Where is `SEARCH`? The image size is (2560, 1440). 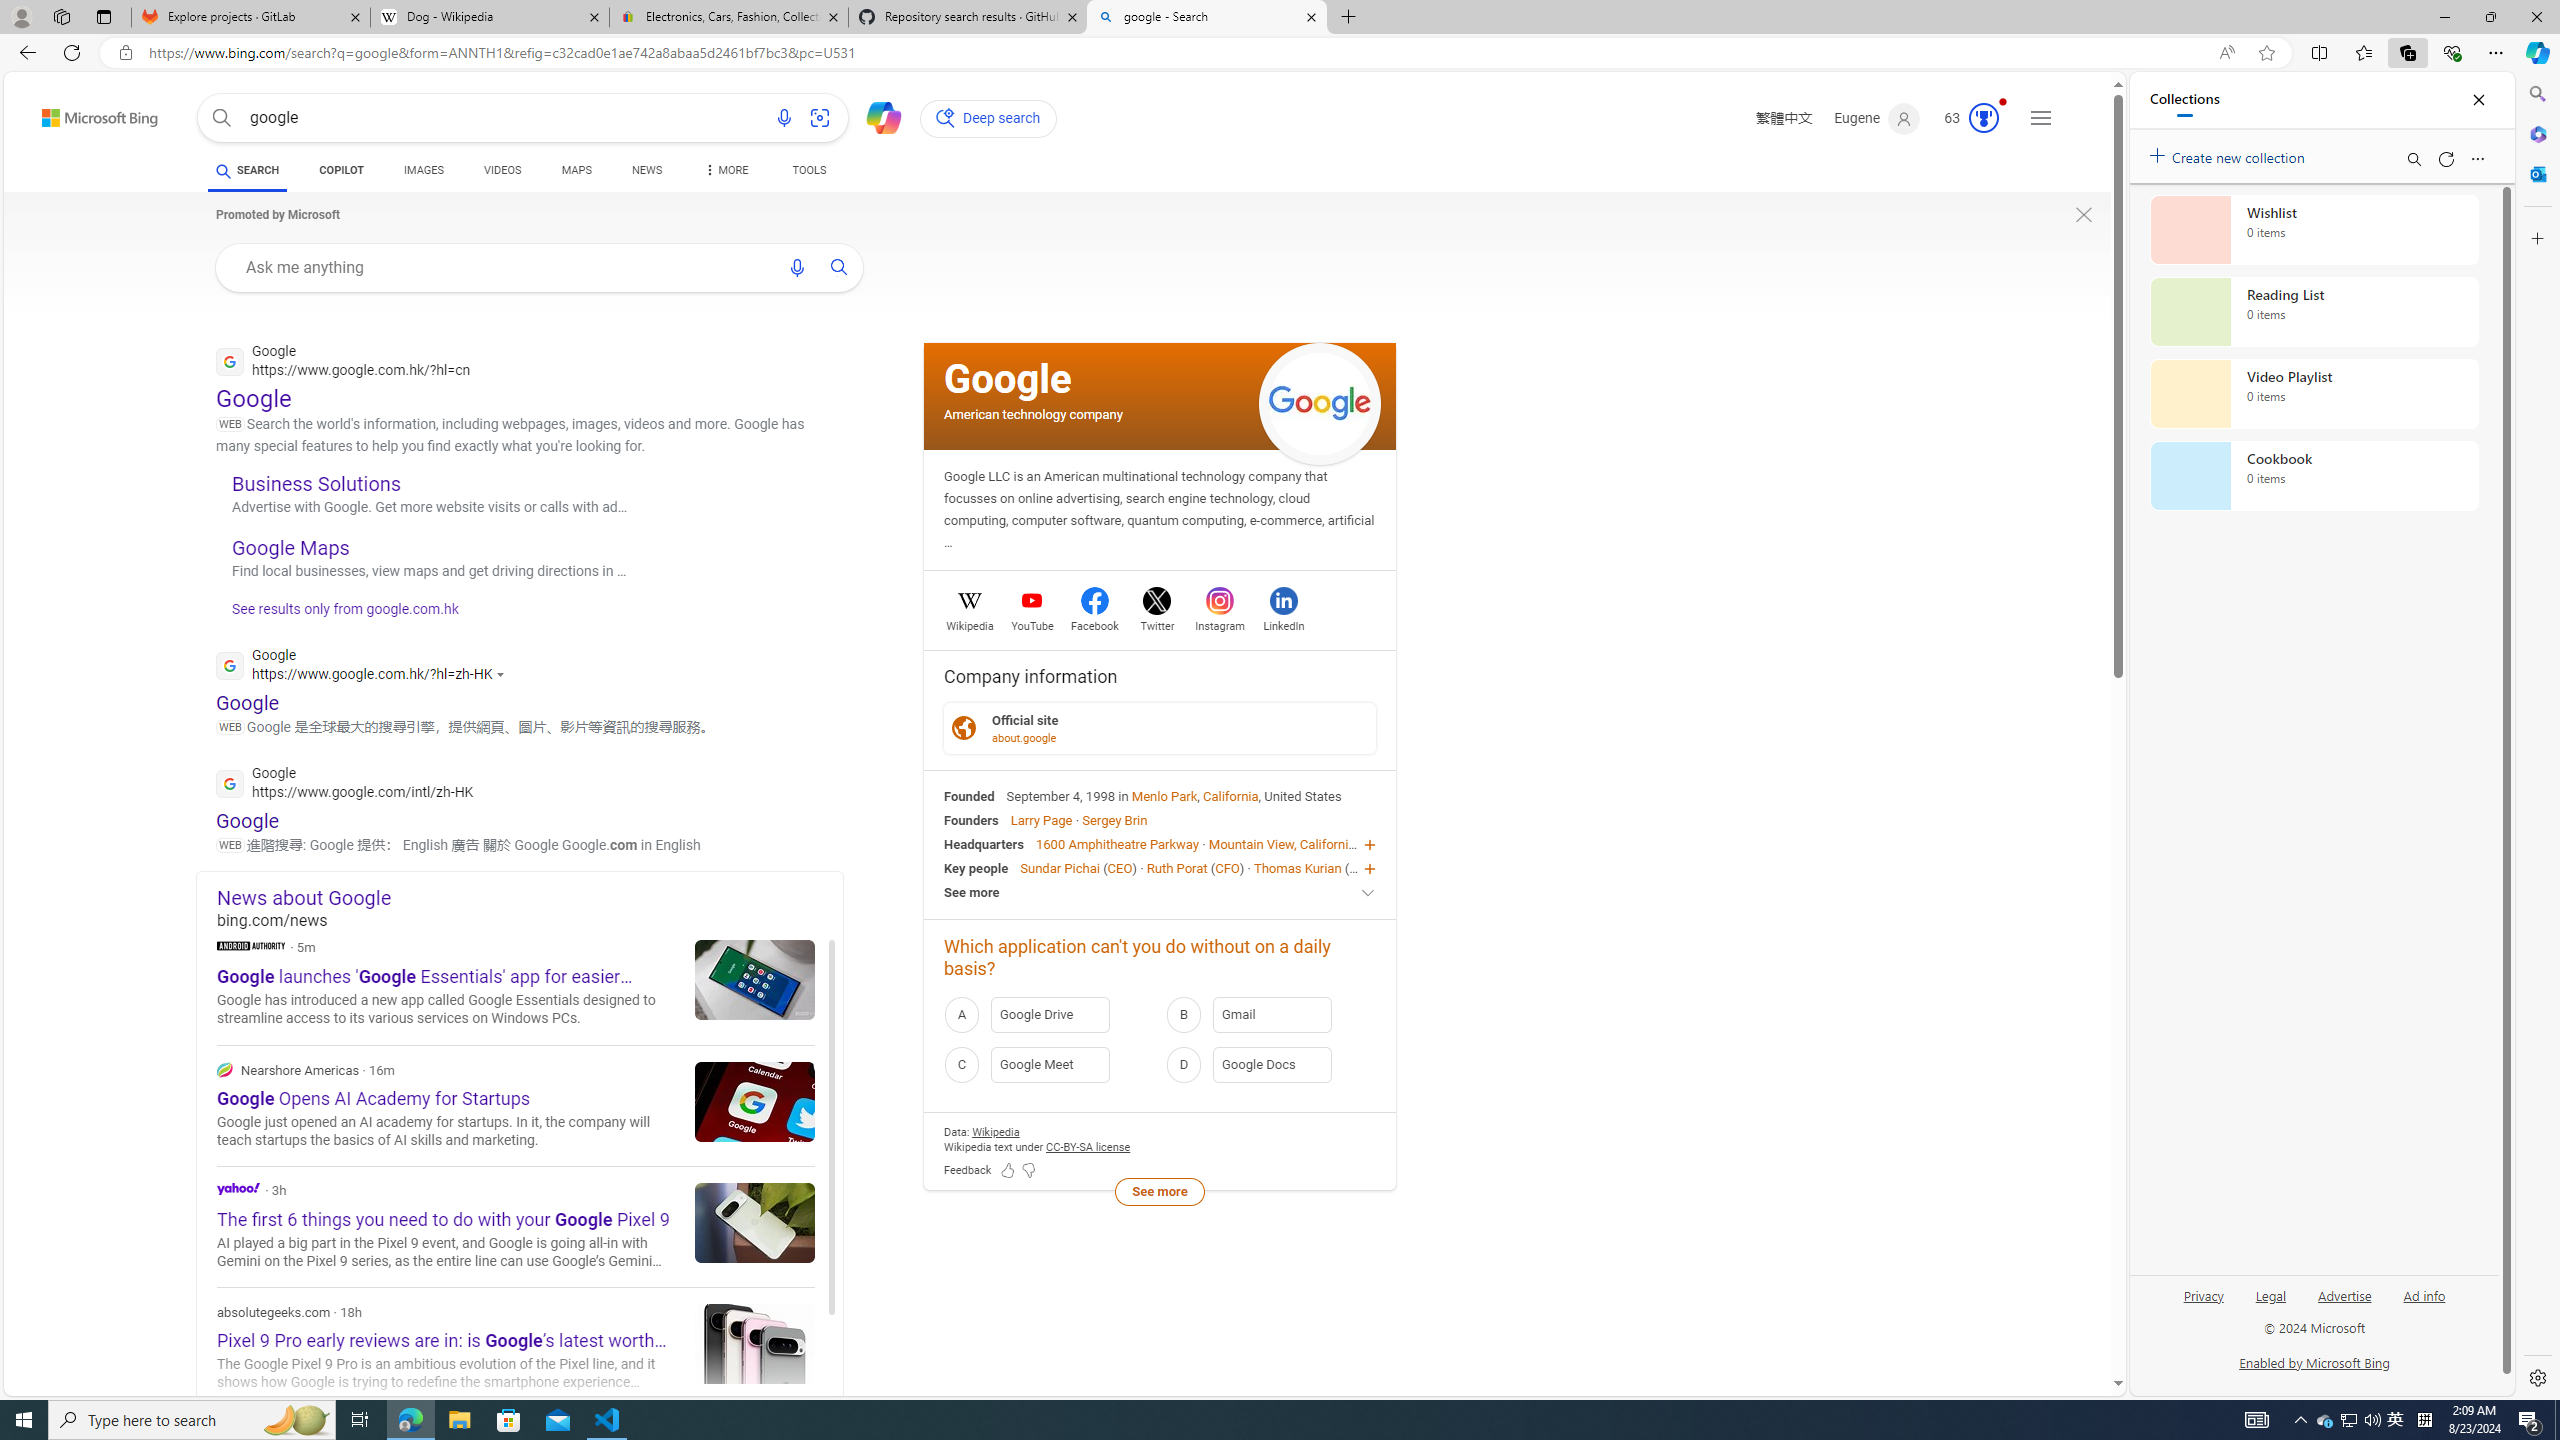
SEARCH is located at coordinates (246, 170).